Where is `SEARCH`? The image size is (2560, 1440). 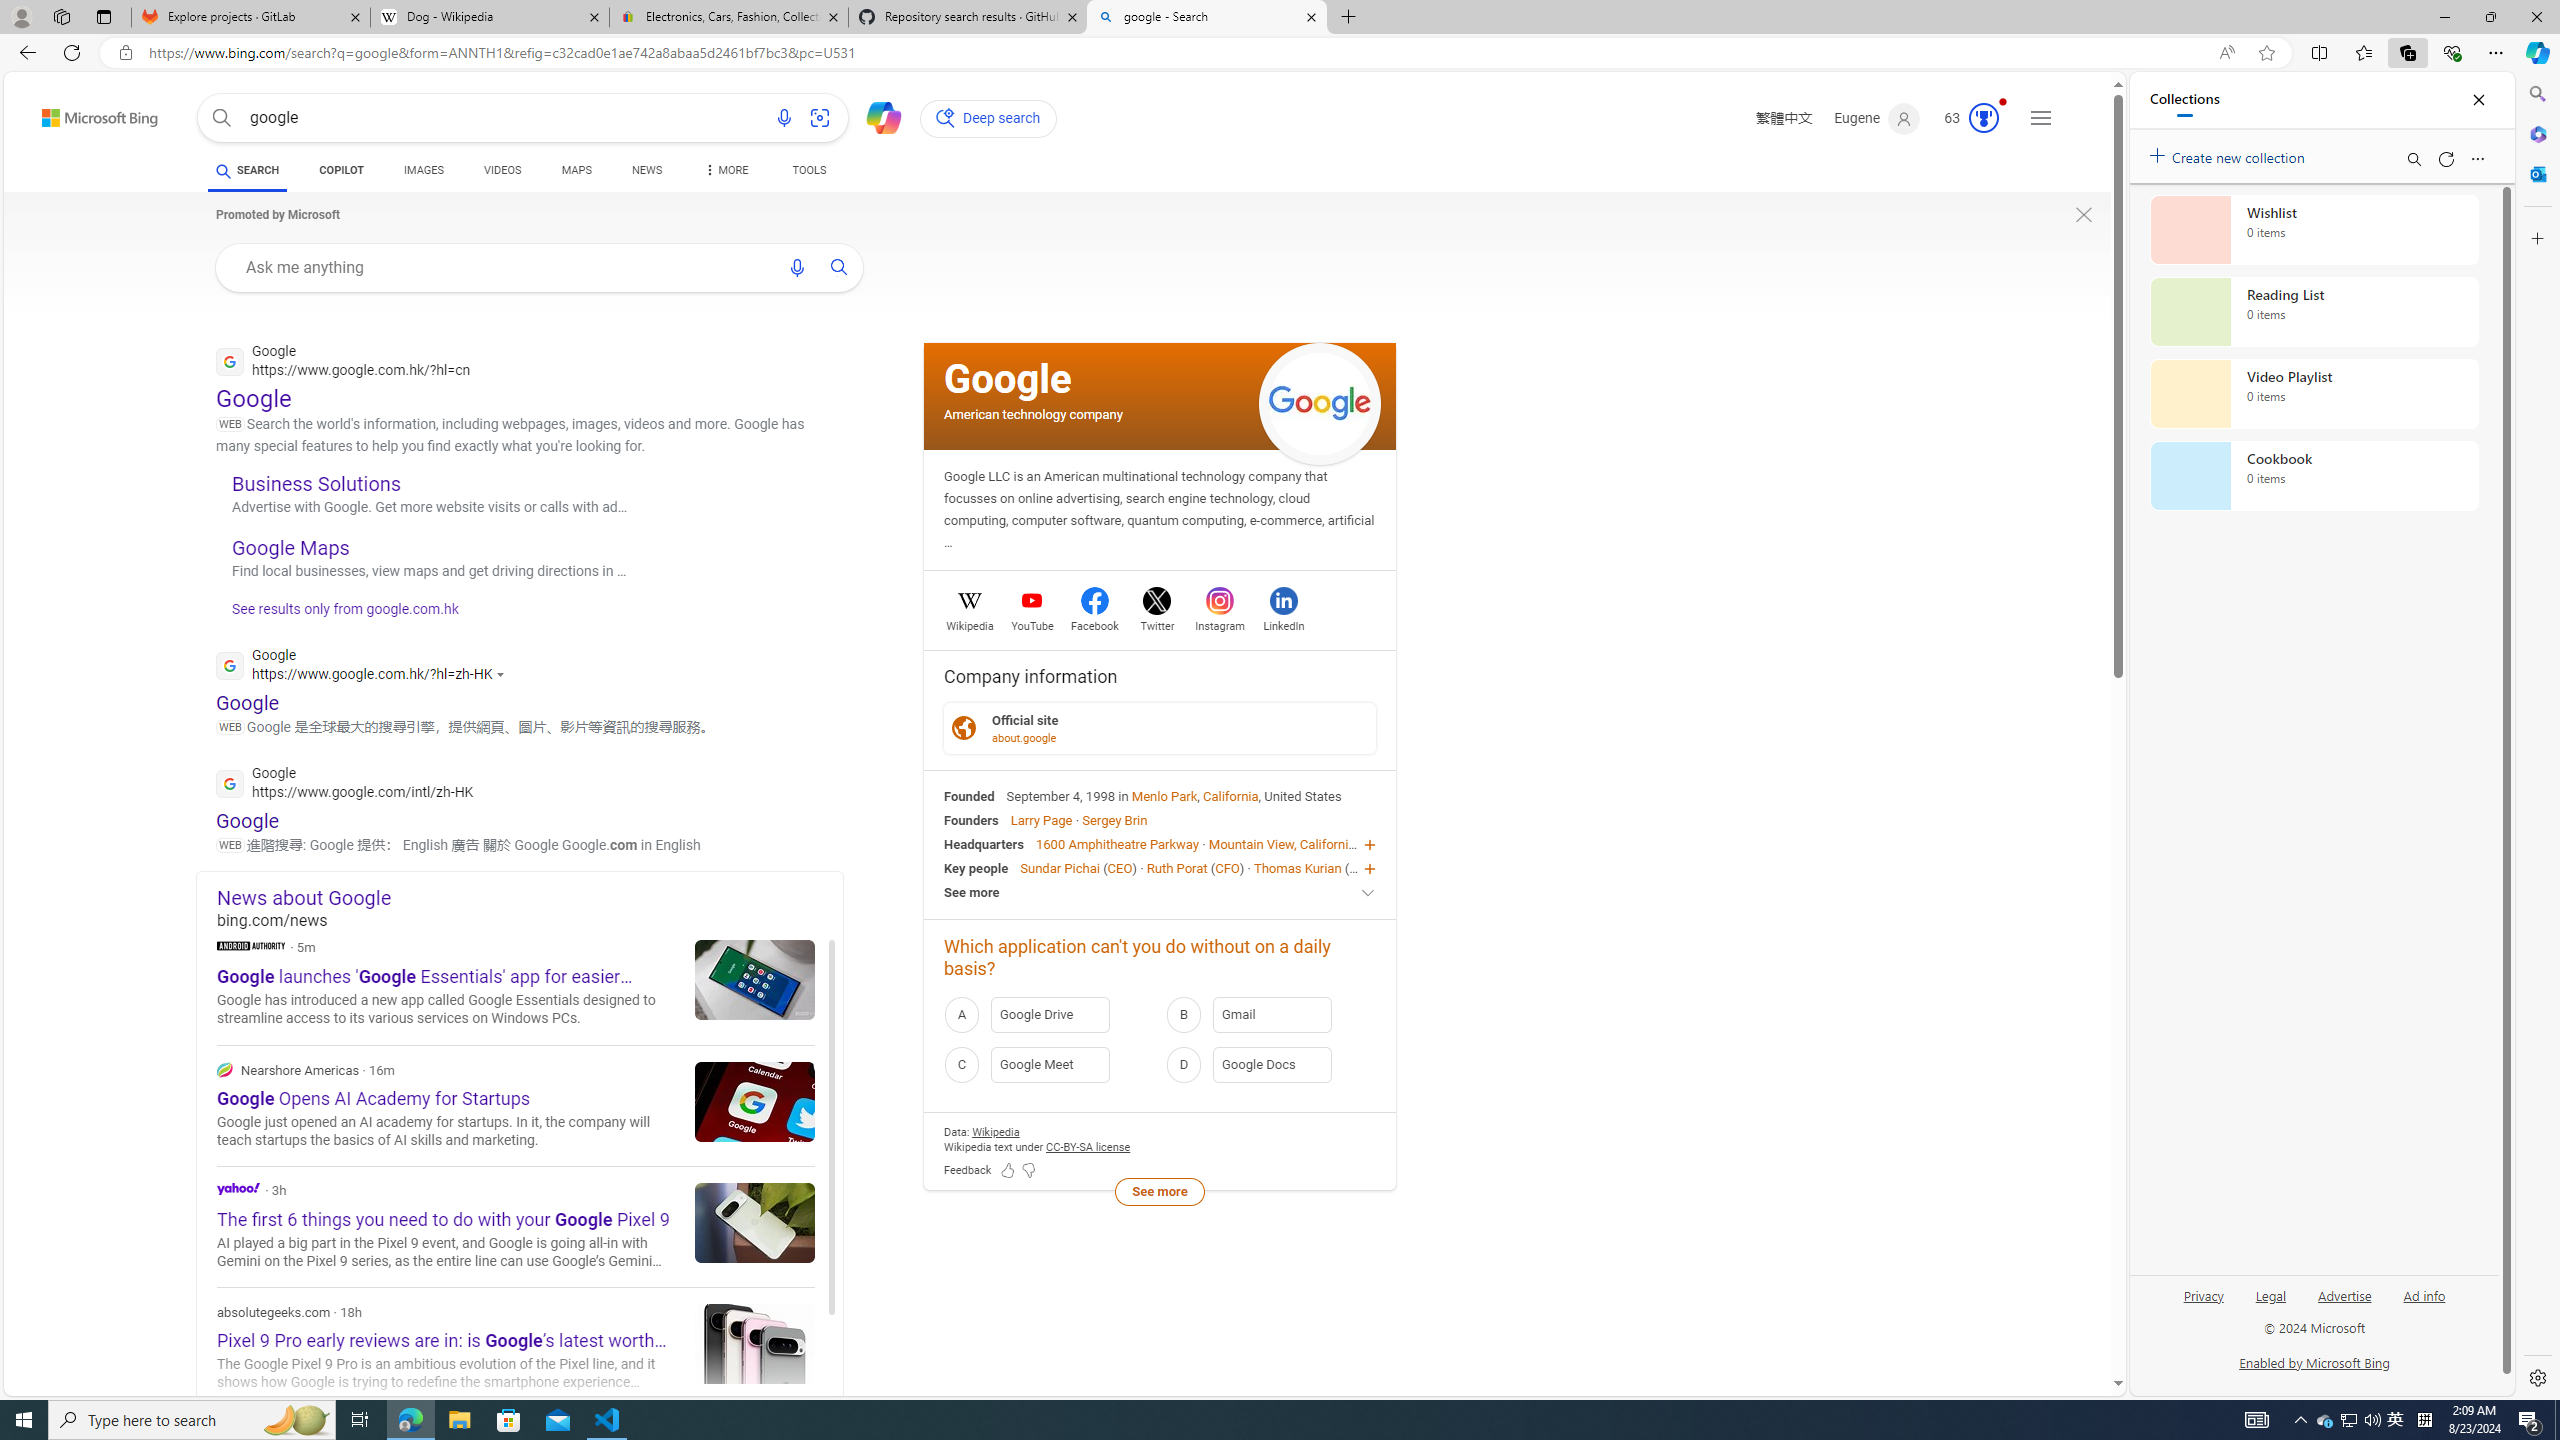
SEARCH is located at coordinates (246, 170).